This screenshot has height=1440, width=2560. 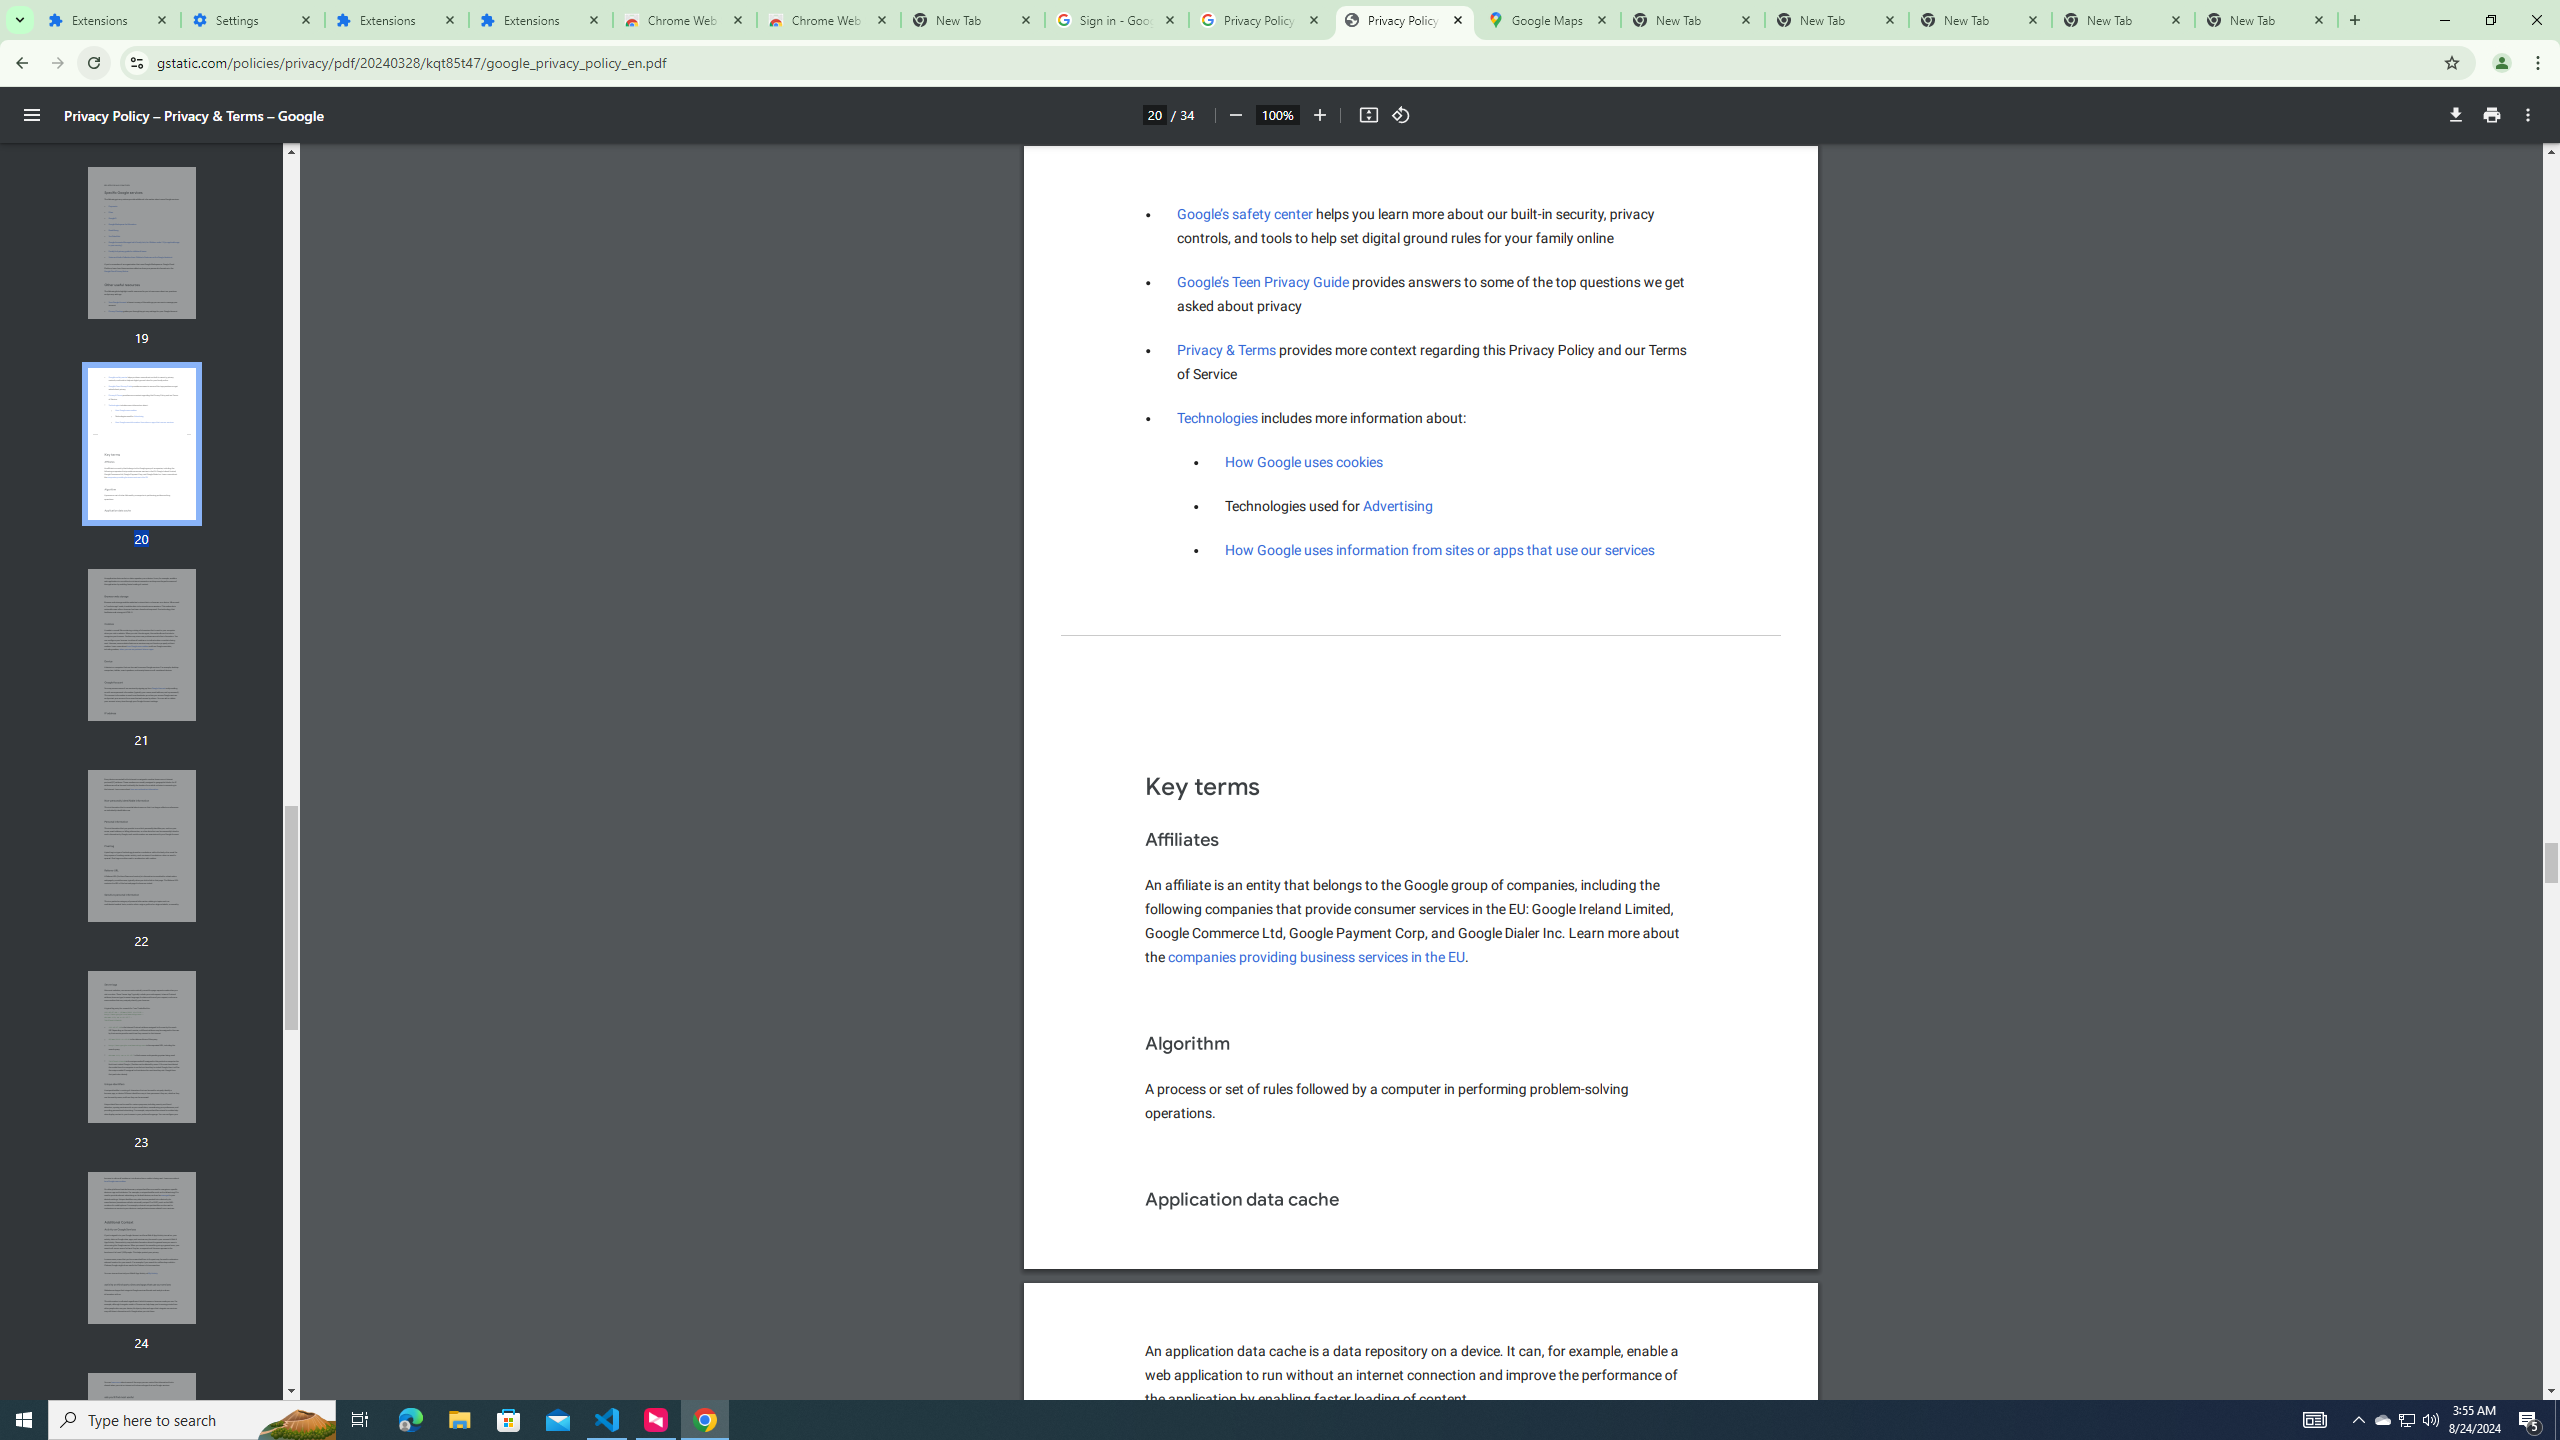 I want to click on Thumbnail for page 24, so click(x=142, y=1248).